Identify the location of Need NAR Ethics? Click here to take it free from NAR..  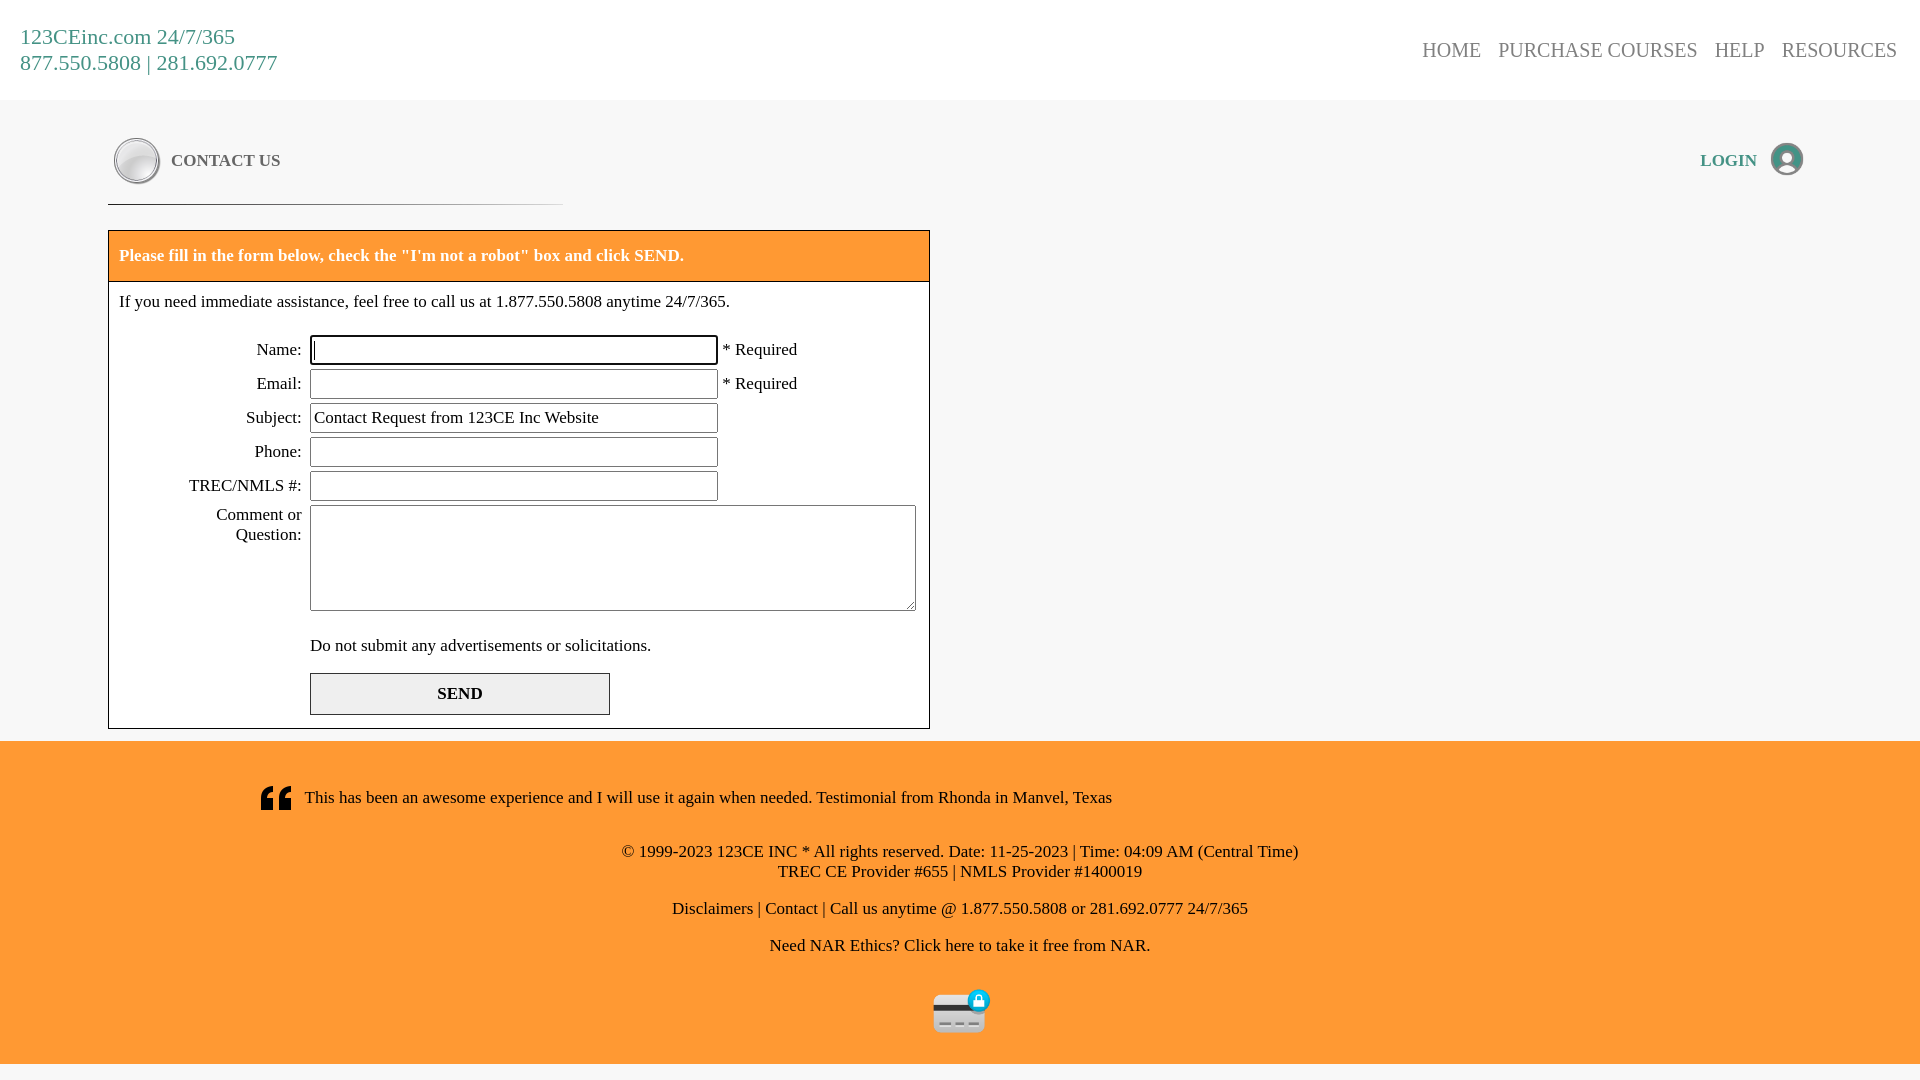
(960, 946).